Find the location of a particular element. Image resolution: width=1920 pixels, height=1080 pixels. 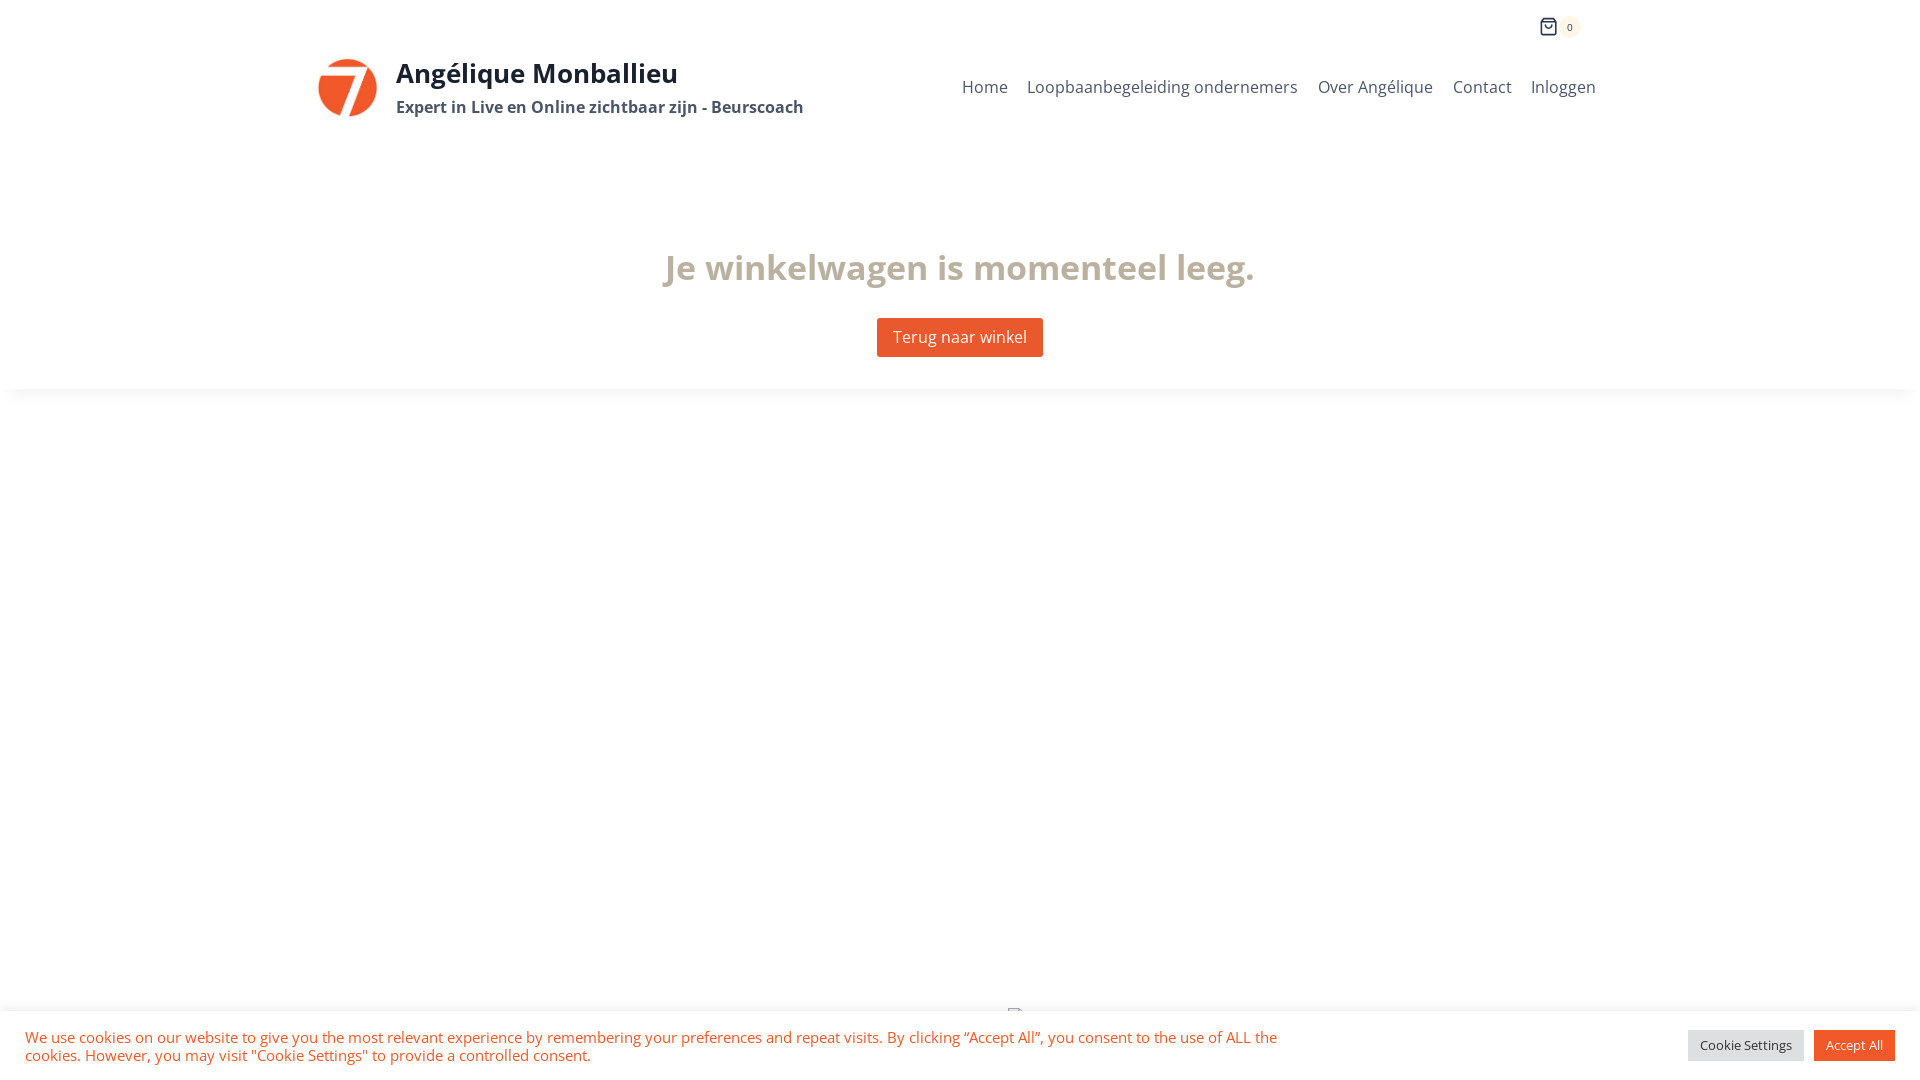

Terug naar winkel is located at coordinates (960, 337).